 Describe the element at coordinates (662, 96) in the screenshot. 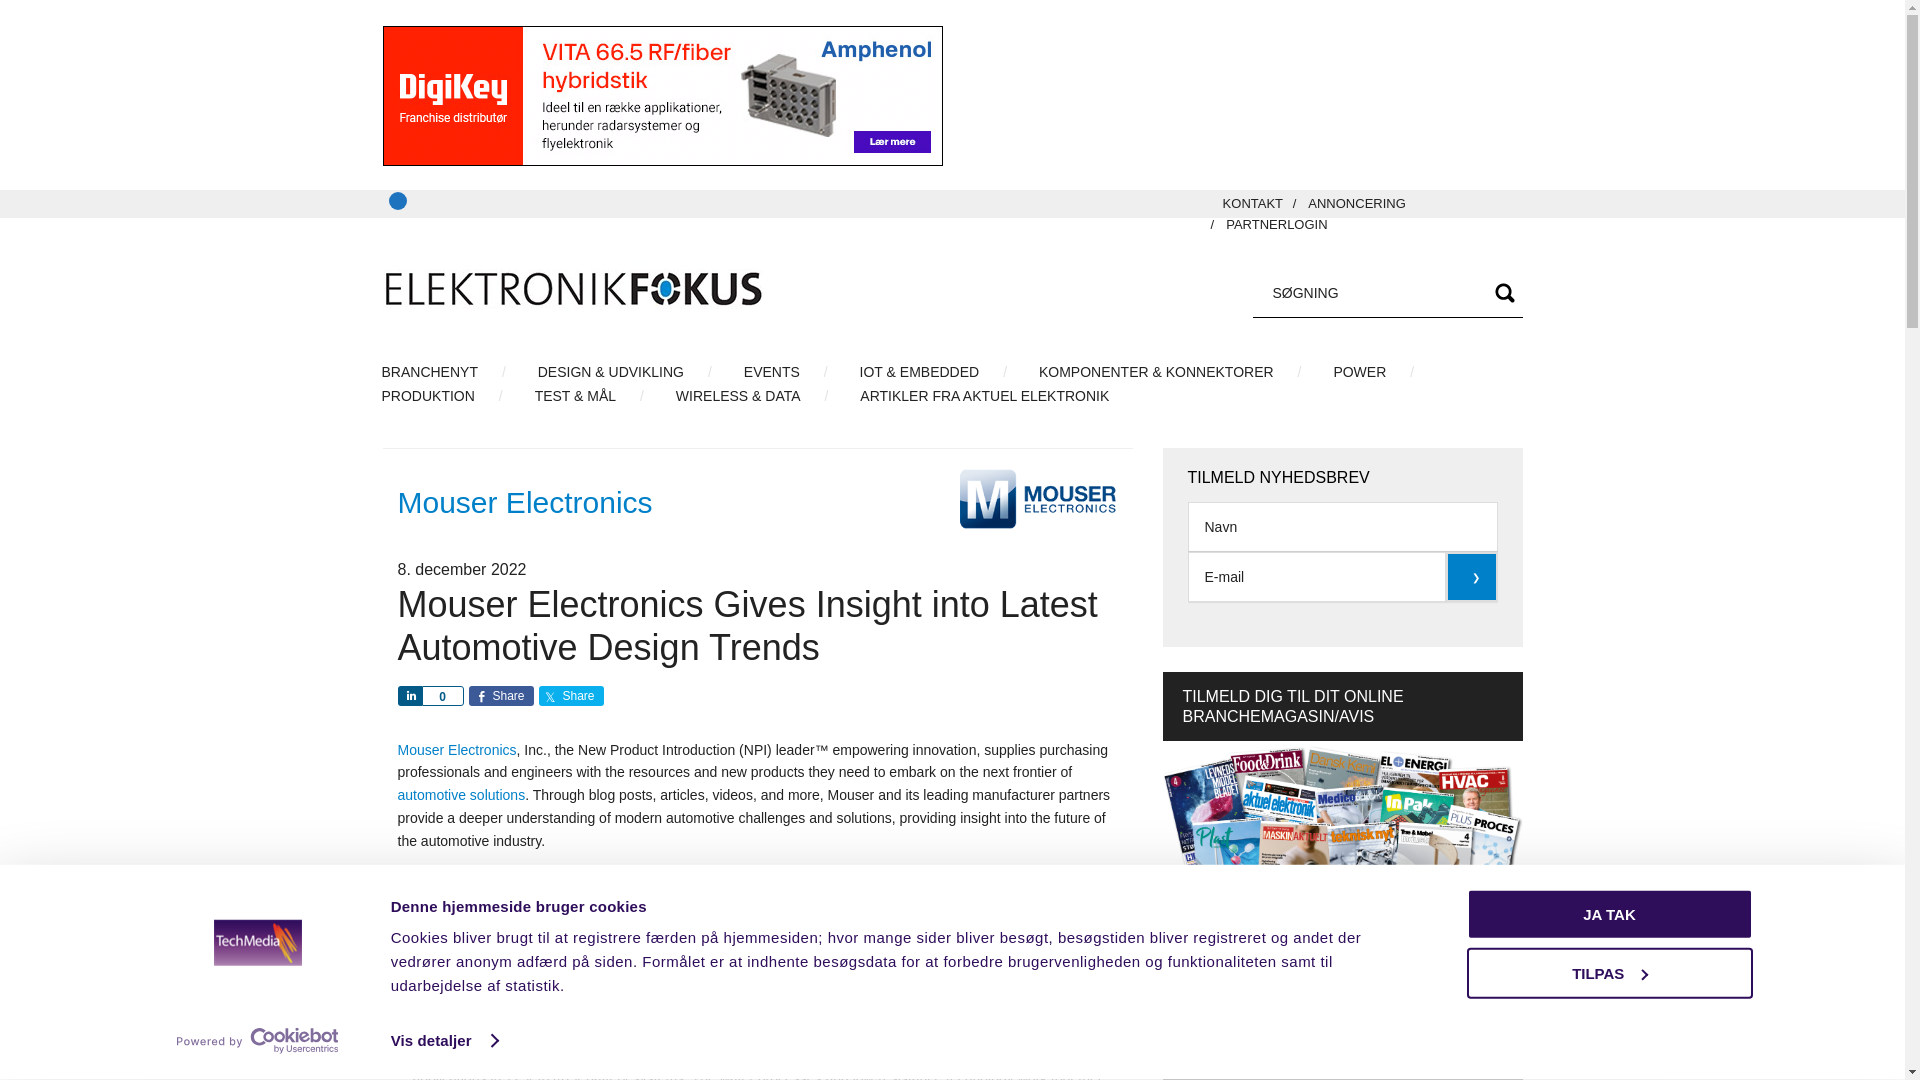

I see `3rd party ad content` at that location.